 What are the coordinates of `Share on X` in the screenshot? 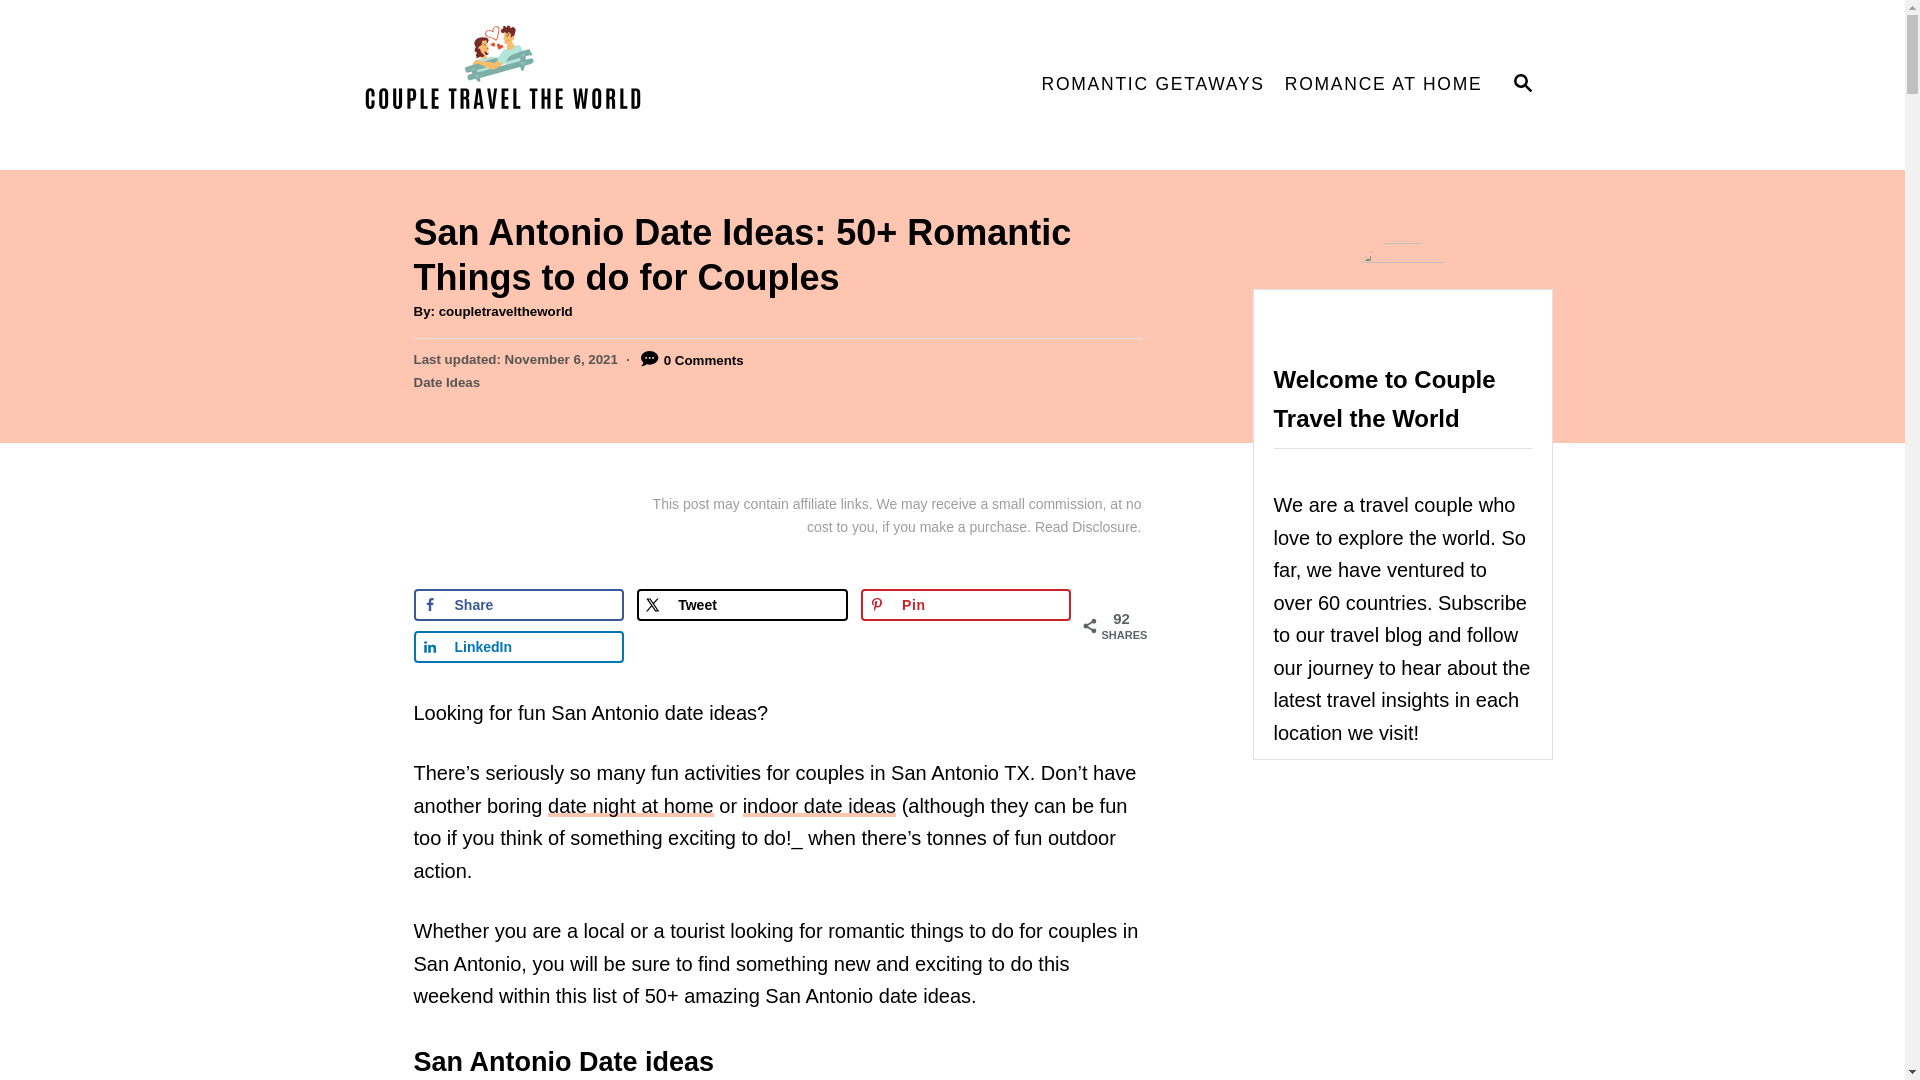 It's located at (742, 604).